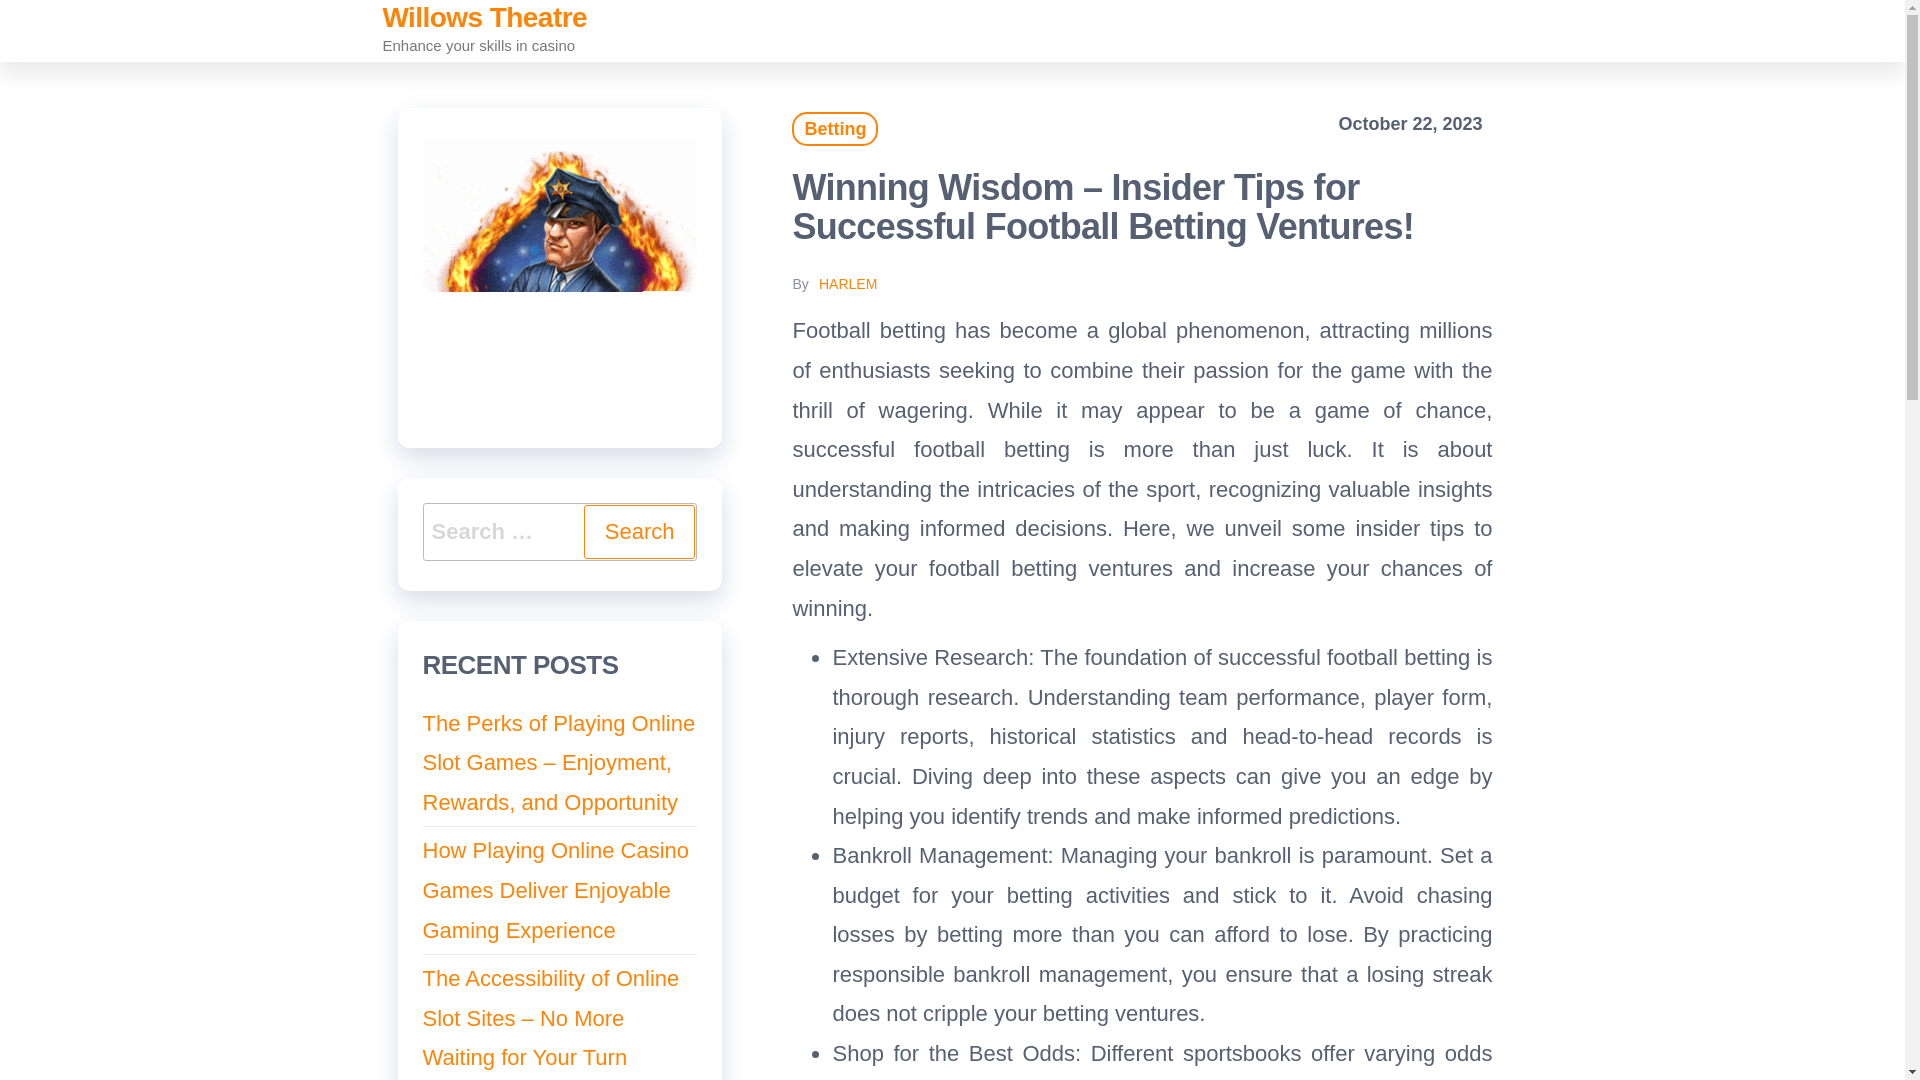  I want to click on Betting, so click(834, 128).